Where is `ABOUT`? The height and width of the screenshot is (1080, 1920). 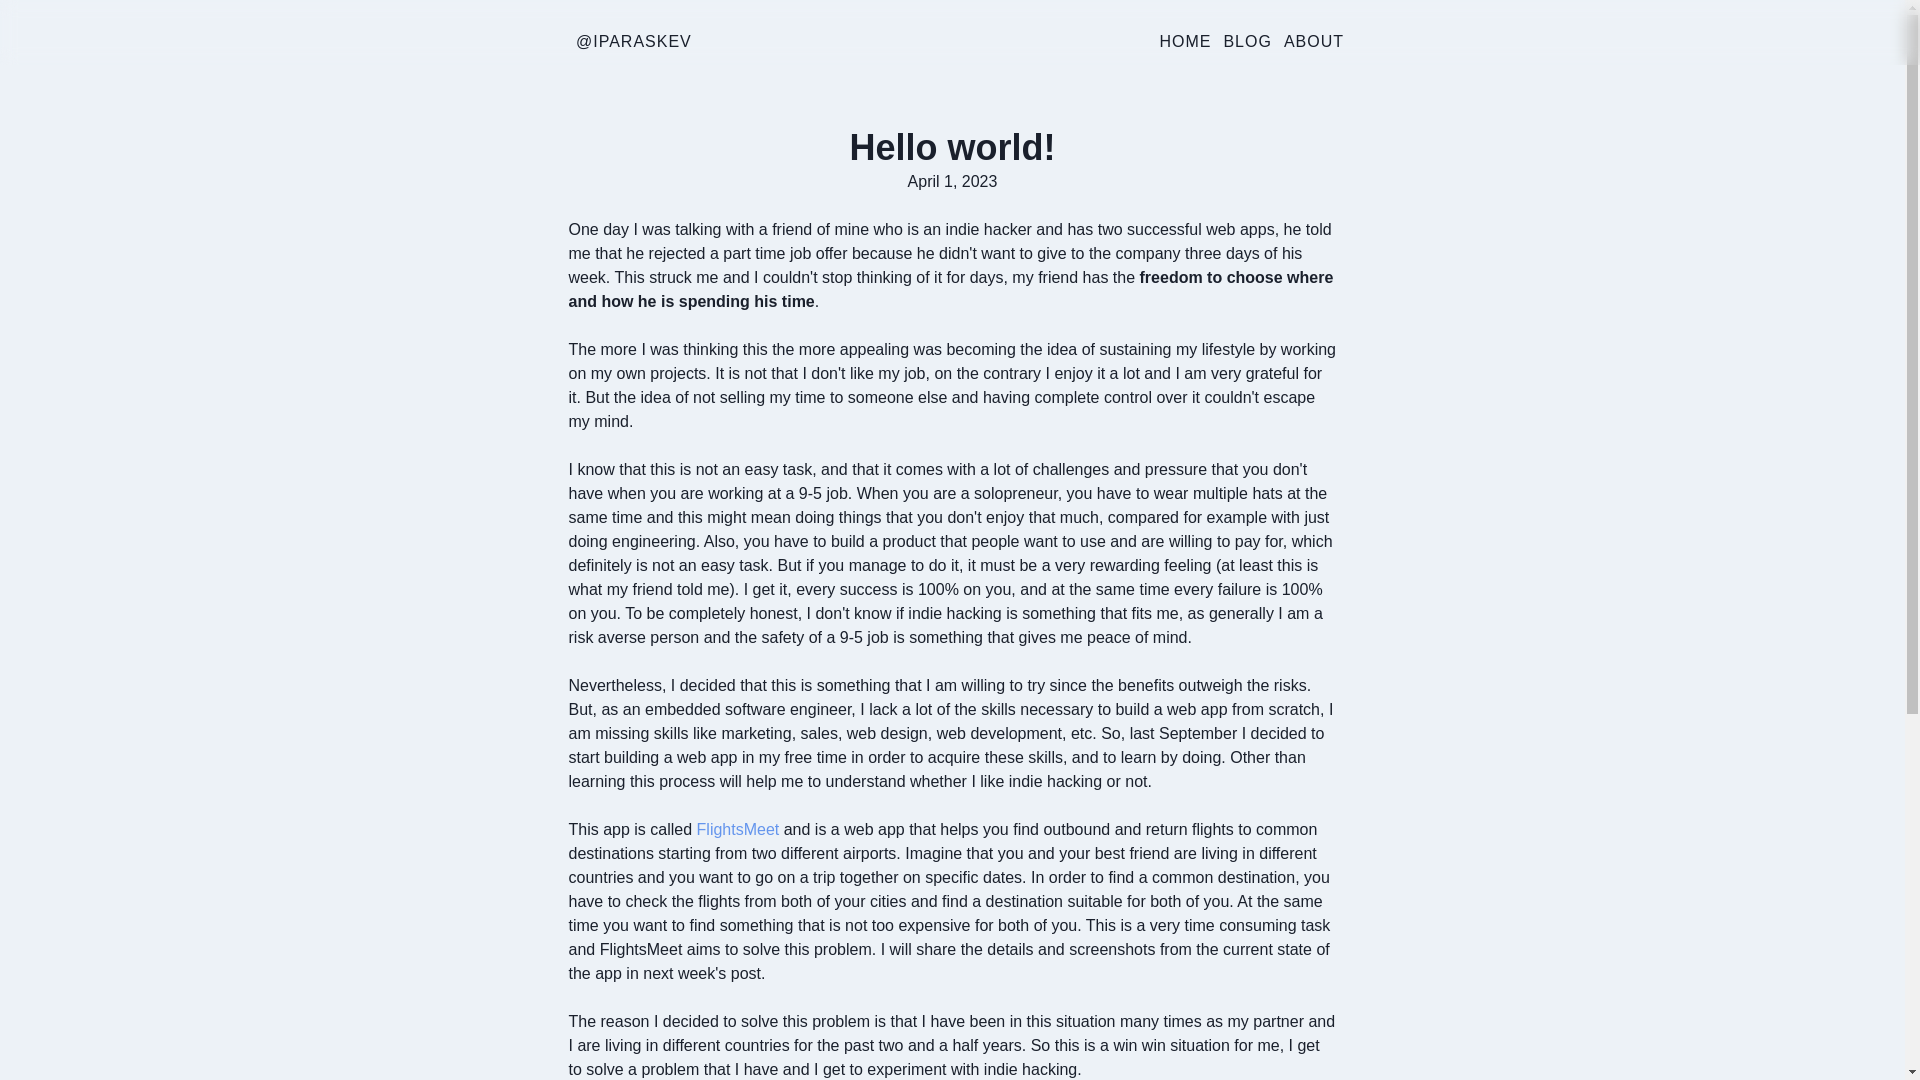
ABOUT is located at coordinates (1314, 42).